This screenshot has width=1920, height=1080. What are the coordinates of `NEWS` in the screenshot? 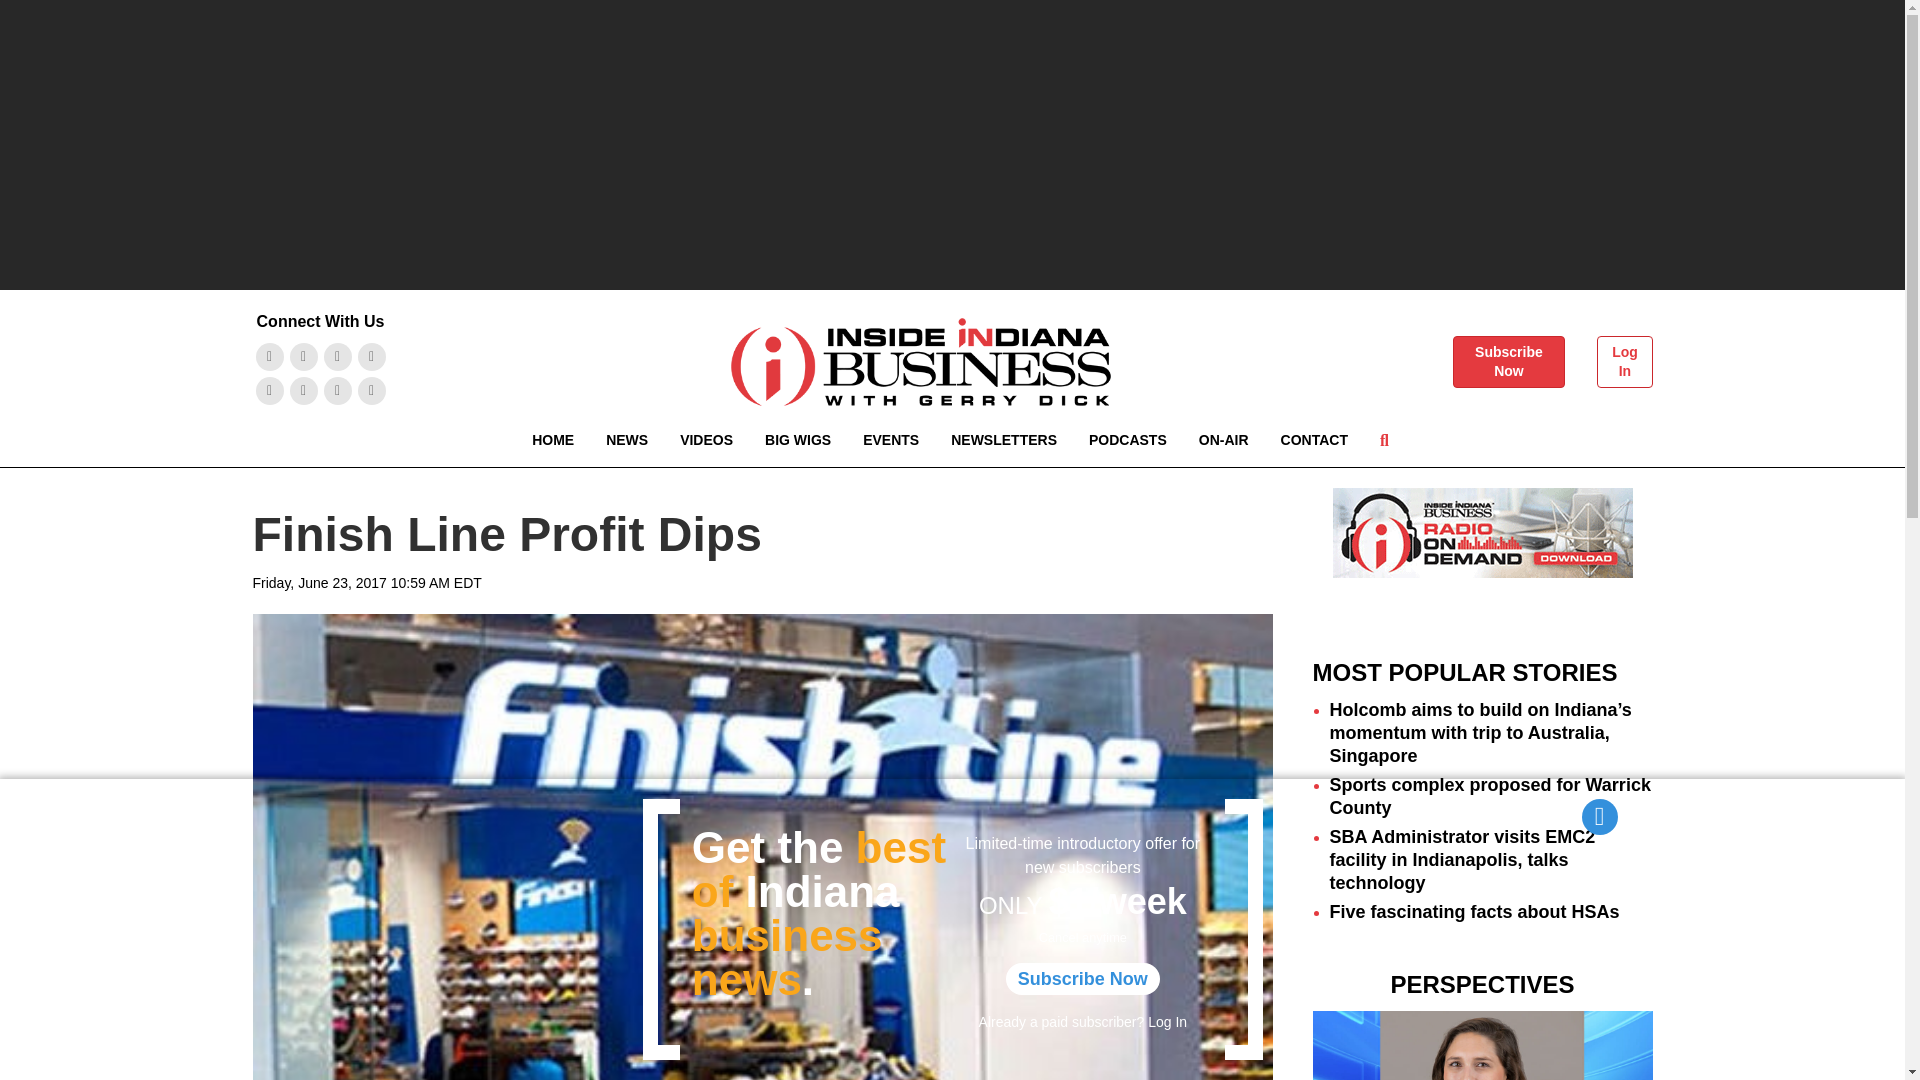 It's located at (626, 440).